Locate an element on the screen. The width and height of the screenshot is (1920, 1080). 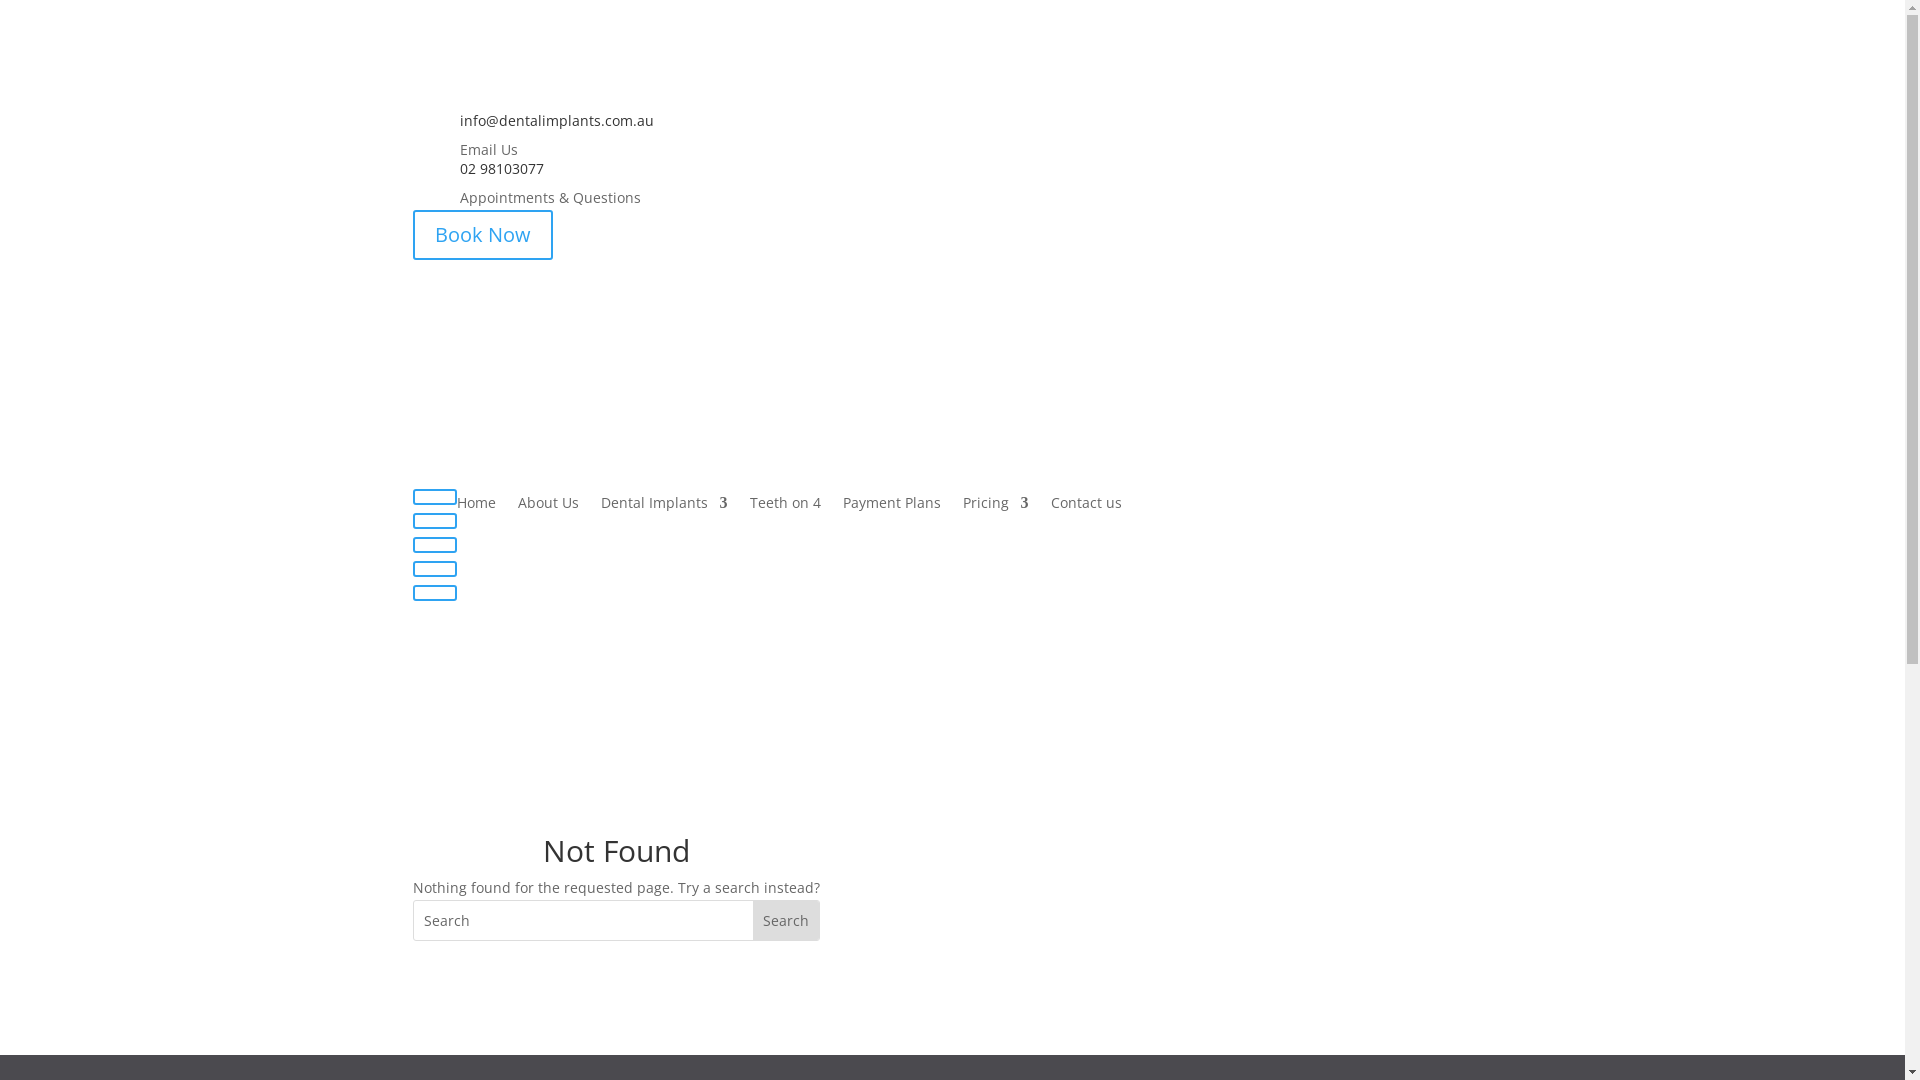
Home is located at coordinates (476, 507).